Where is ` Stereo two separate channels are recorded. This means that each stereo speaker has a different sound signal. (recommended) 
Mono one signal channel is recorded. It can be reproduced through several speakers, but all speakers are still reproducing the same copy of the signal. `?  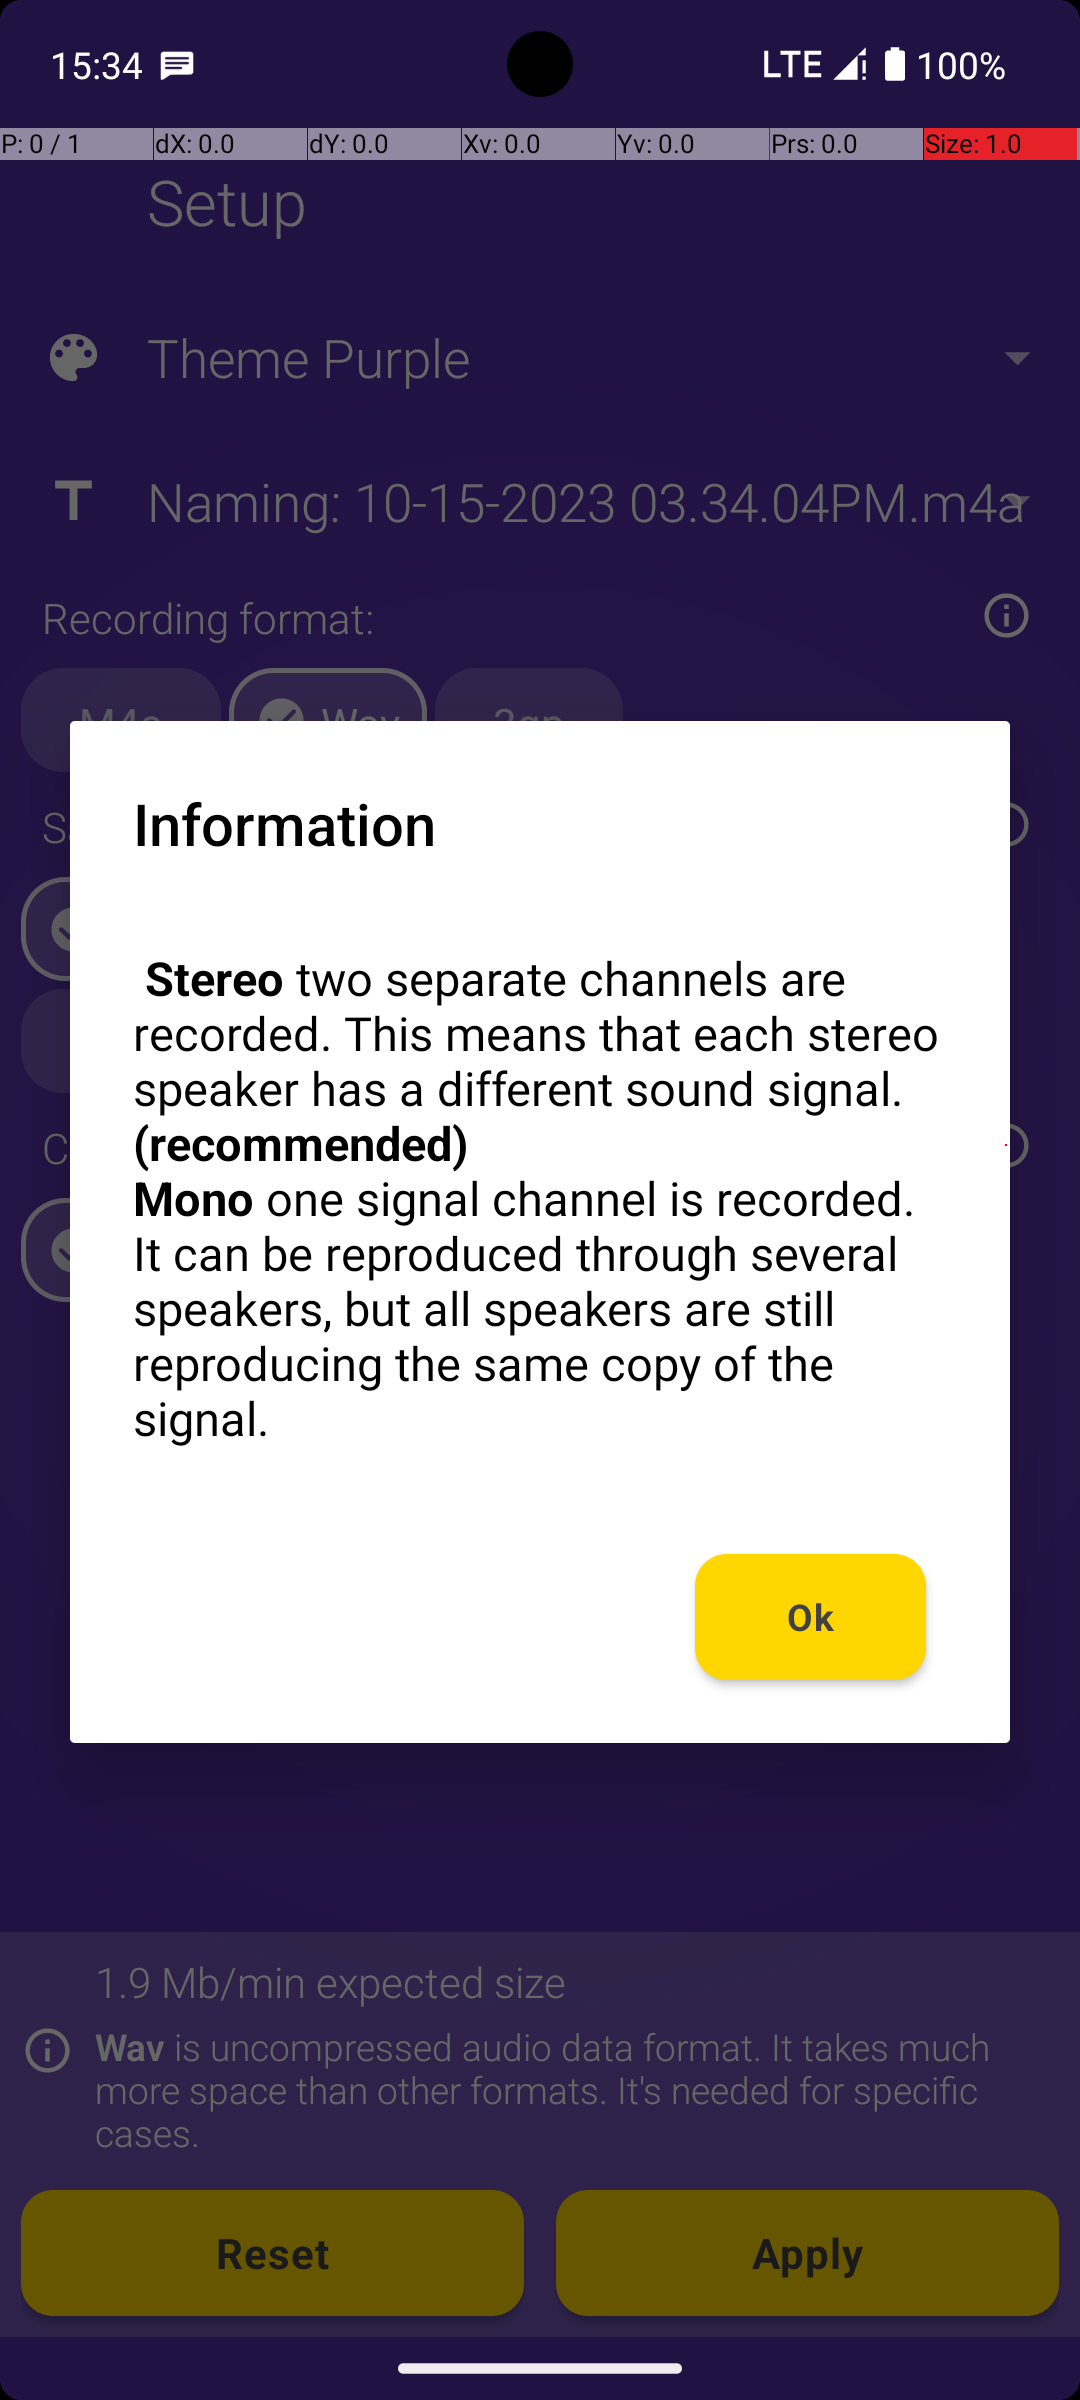
 Stereo two separate channels are recorded. This means that each stereo speaker has a different sound signal. (recommended) 
Mono one signal channel is recorded. It can be reproduced through several speakers, but all speakers are still reproducing the same copy of the signal.  is located at coordinates (540, 1198).